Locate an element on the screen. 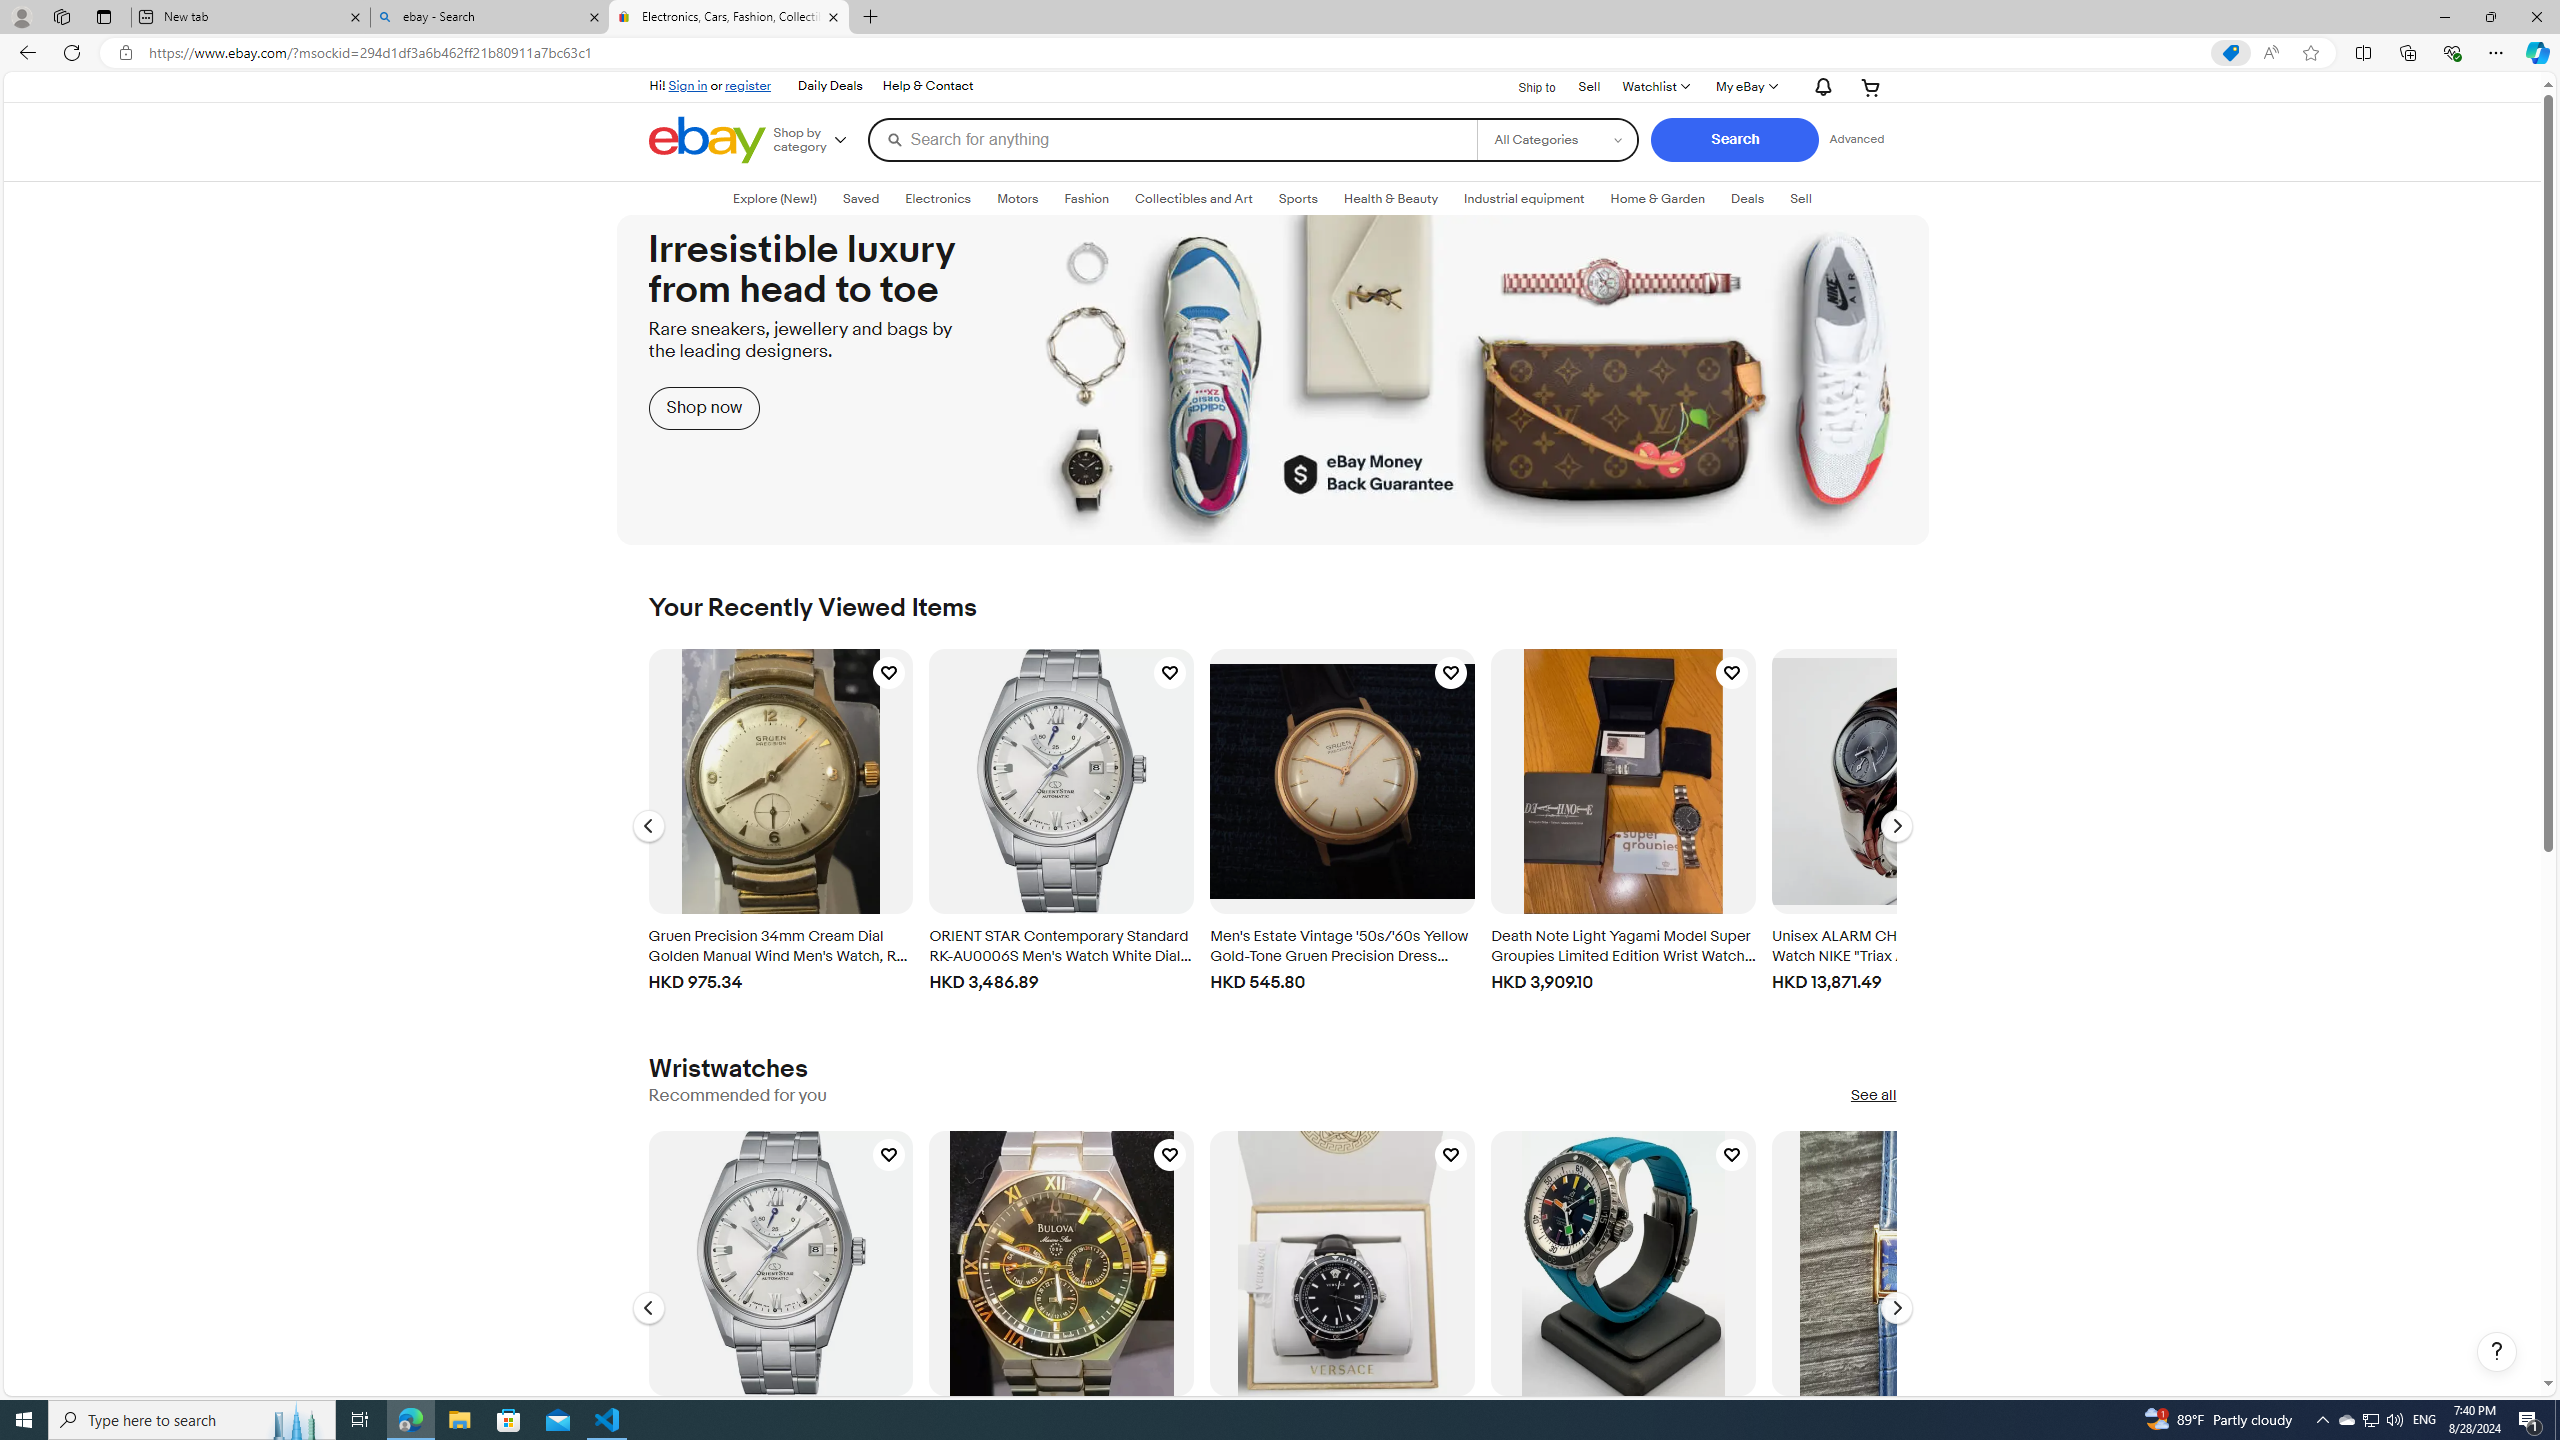  Deals is located at coordinates (1746, 199).